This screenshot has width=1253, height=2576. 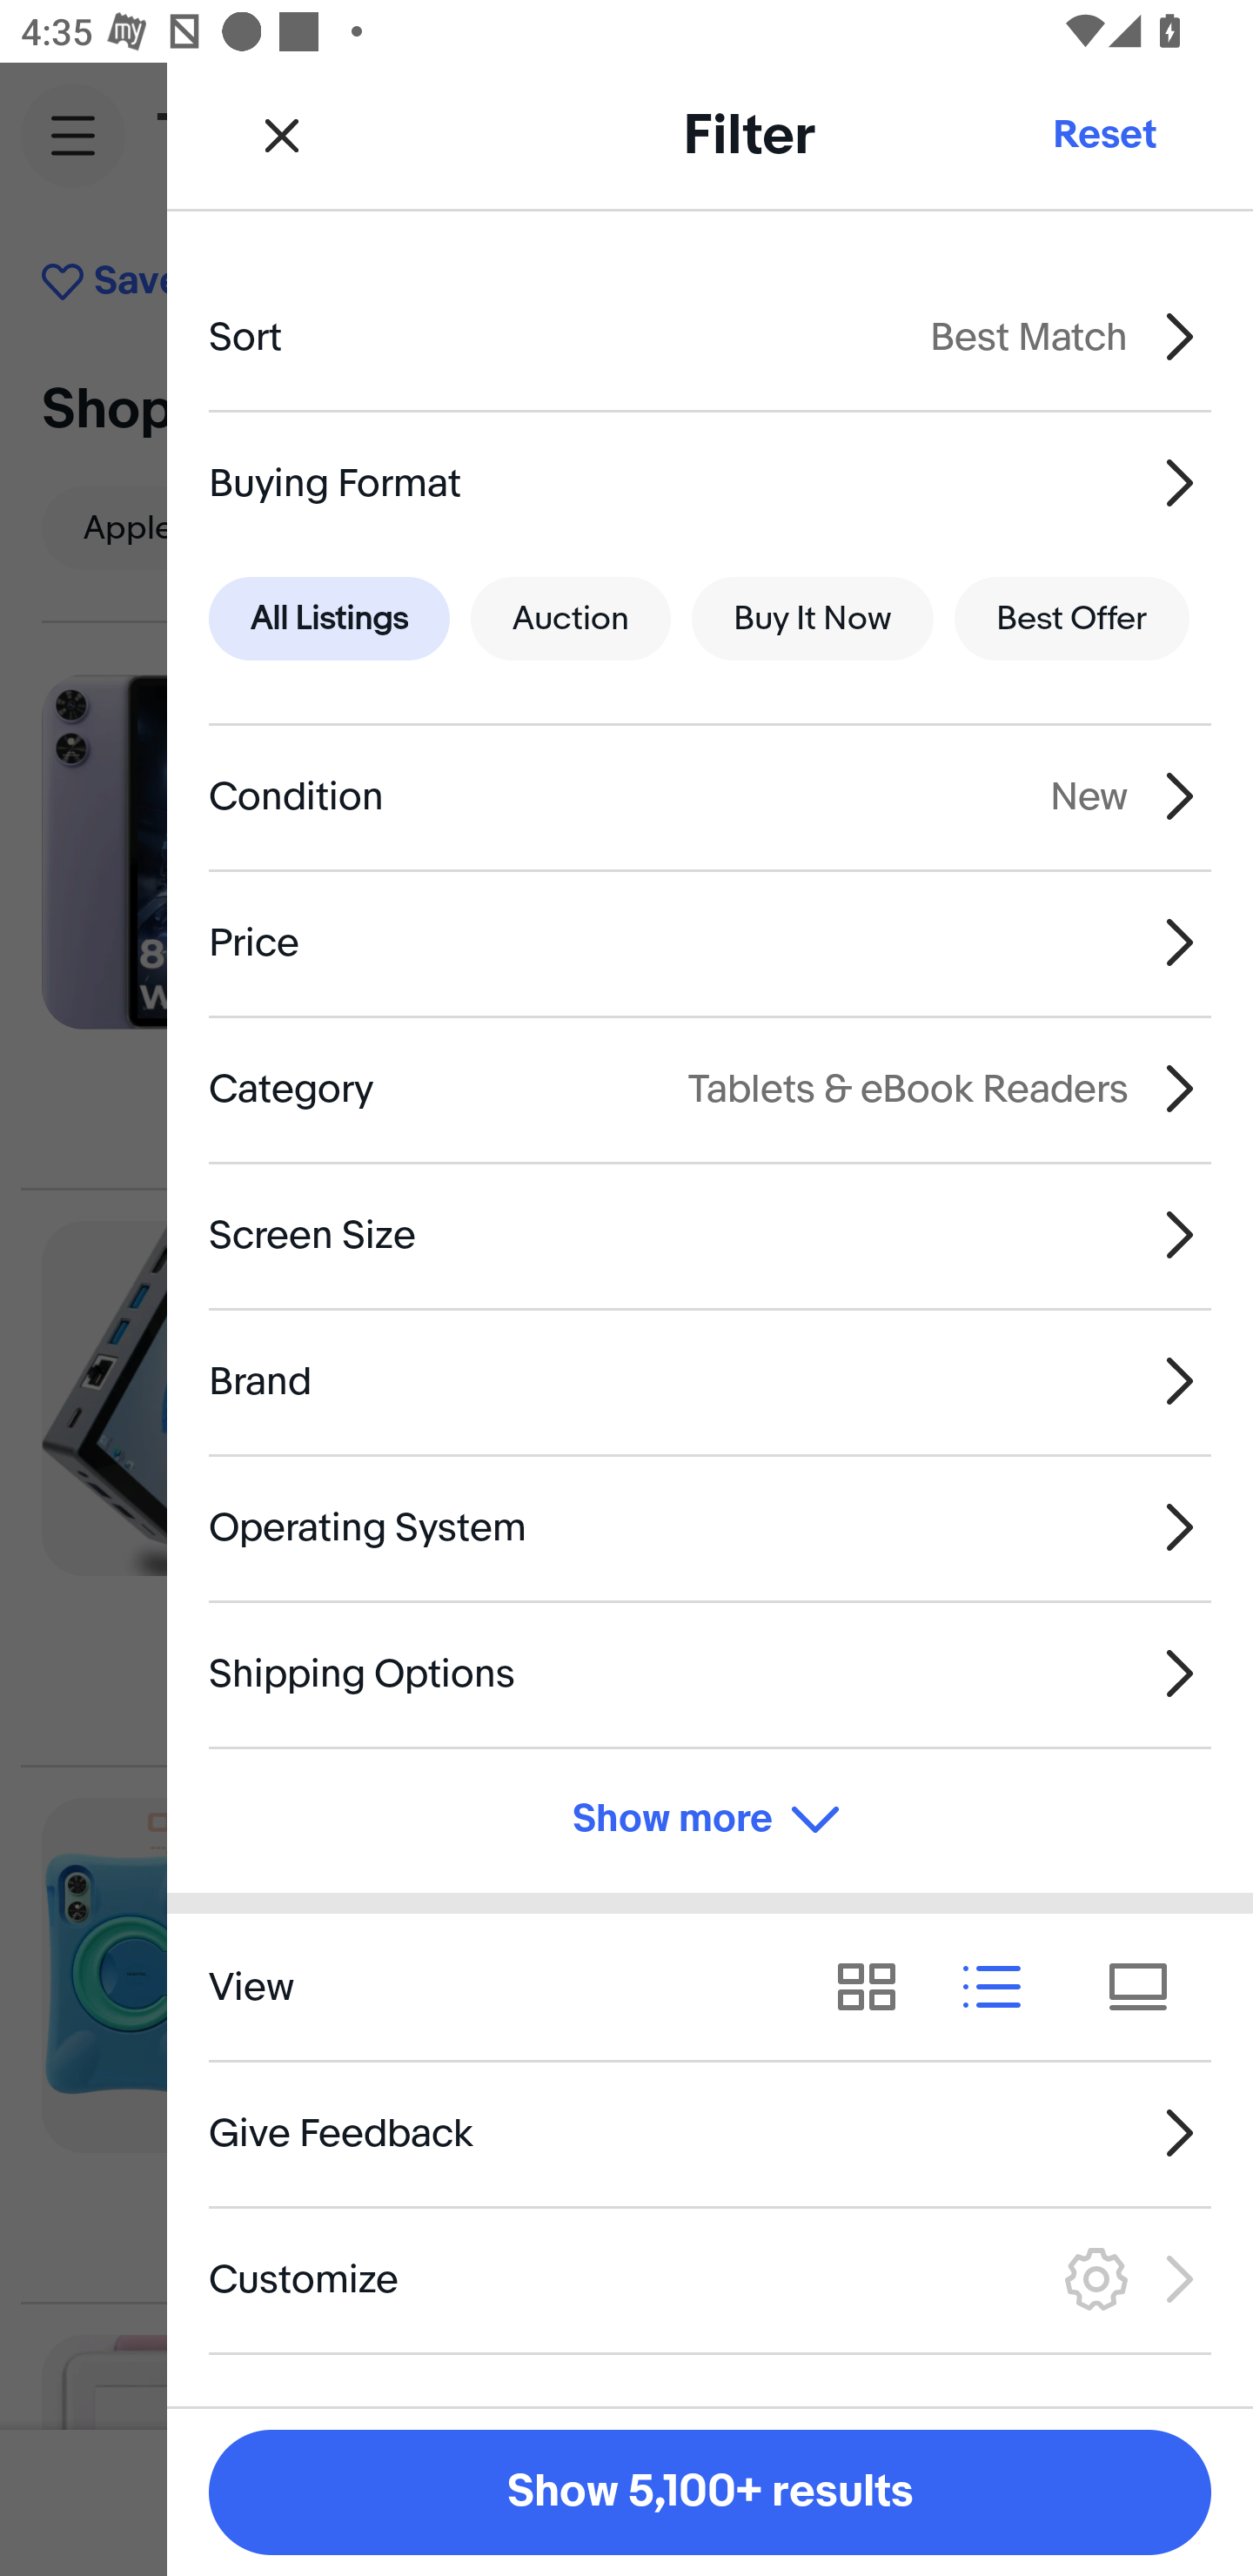 What do you see at coordinates (710, 1819) in the screenshot?
I see `Show more` at bounding box center [710, 1819].